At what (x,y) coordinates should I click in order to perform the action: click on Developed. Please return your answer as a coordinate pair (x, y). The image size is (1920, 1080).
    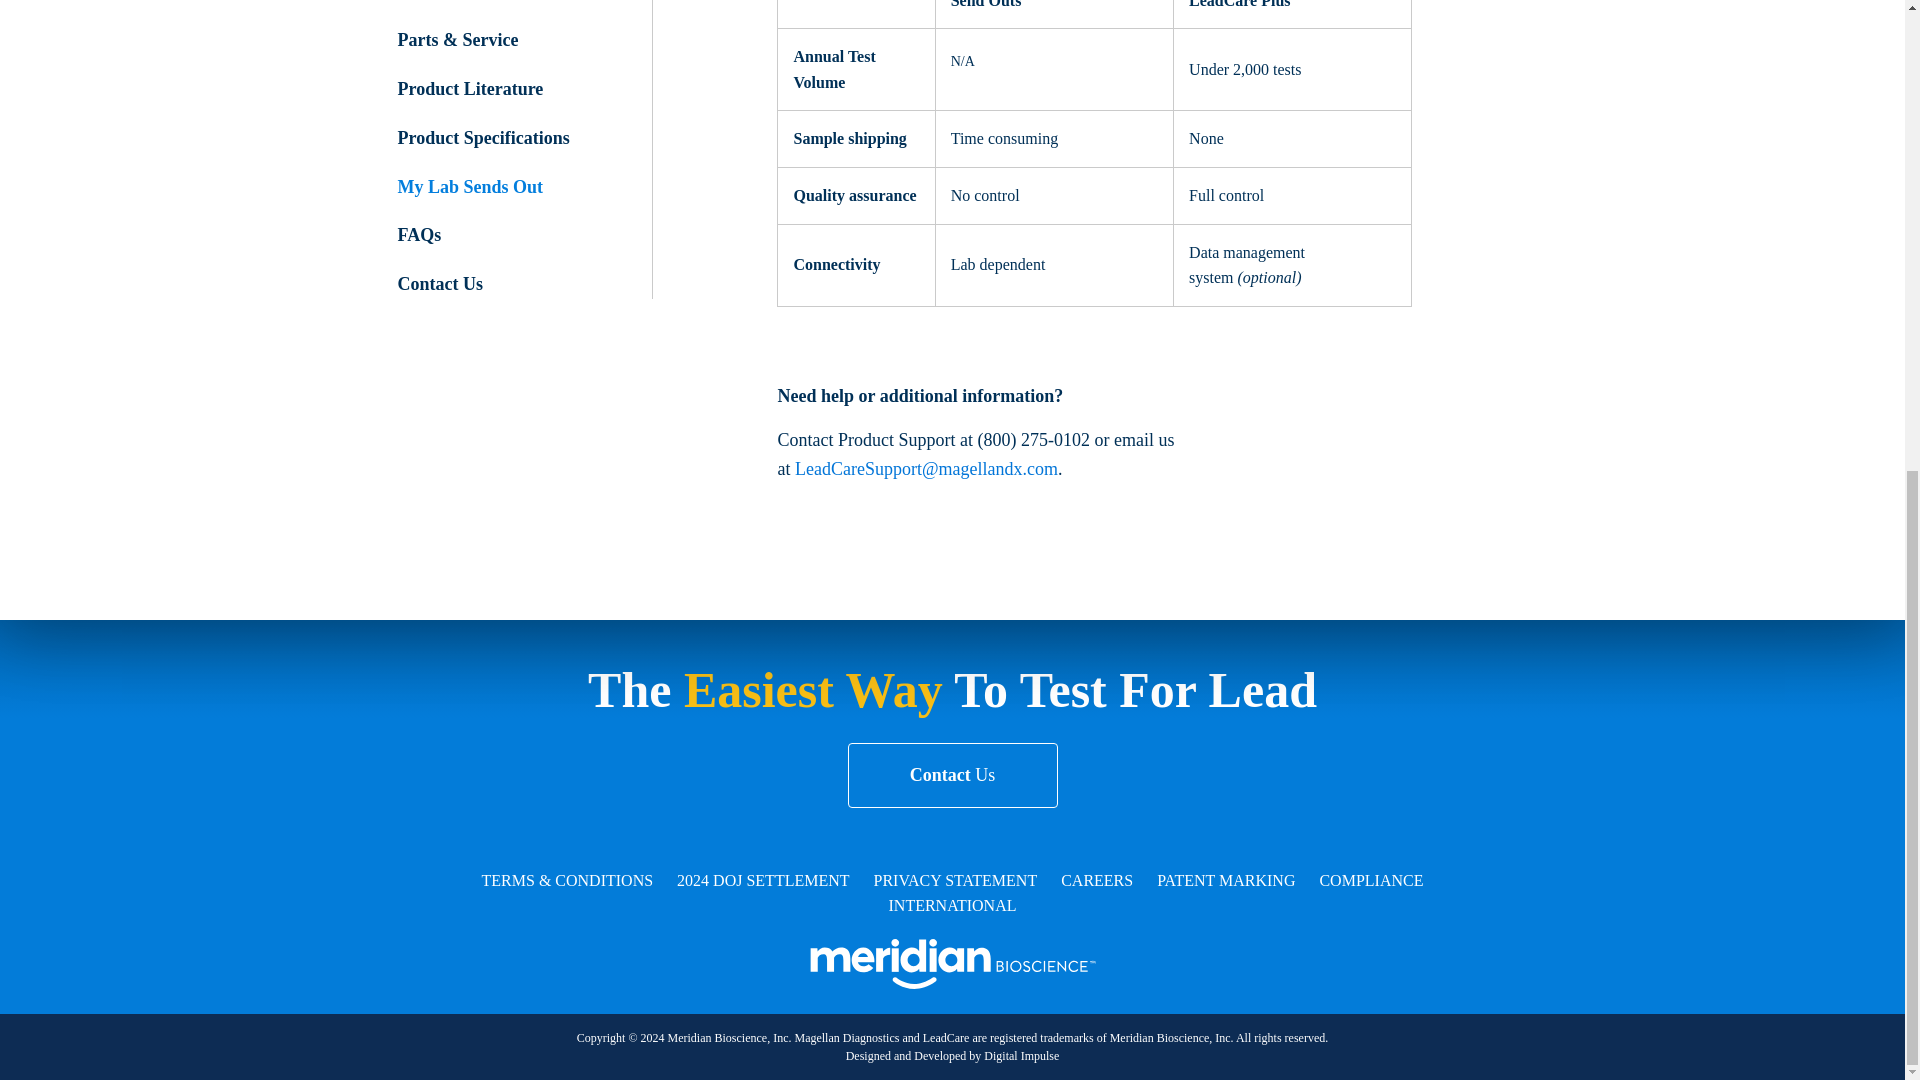
    Looking at the image, I should click on (939, 227).